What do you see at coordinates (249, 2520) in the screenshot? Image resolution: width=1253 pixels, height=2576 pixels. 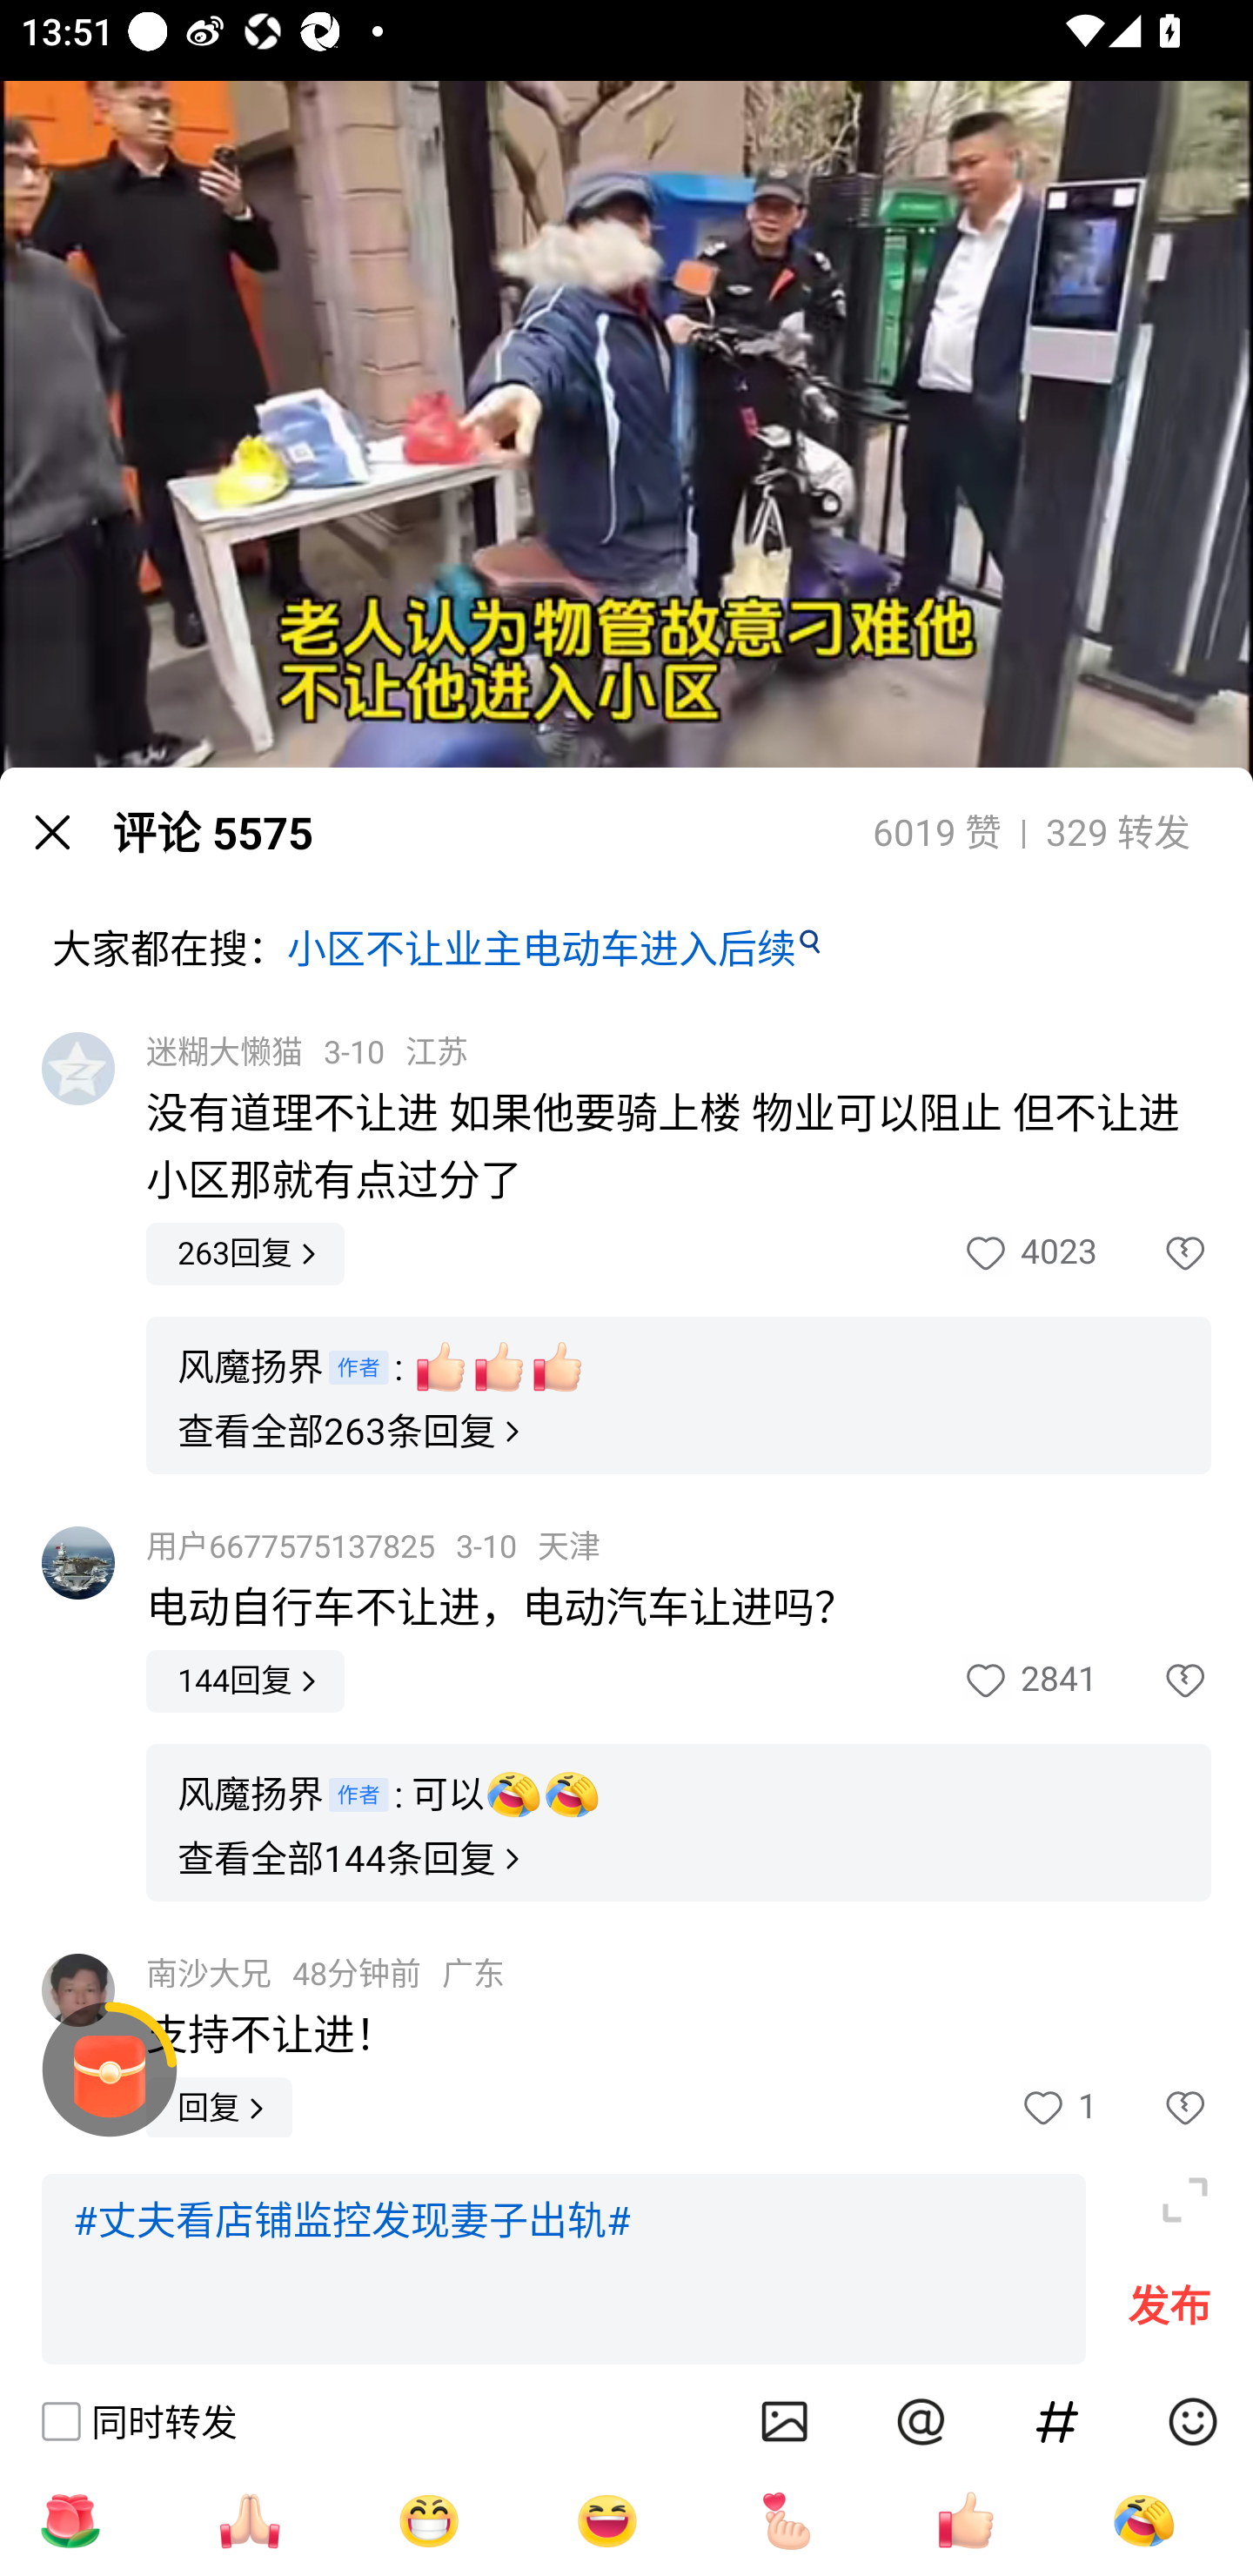 I see `[祈祷]` at bounding box center [249, 2520].